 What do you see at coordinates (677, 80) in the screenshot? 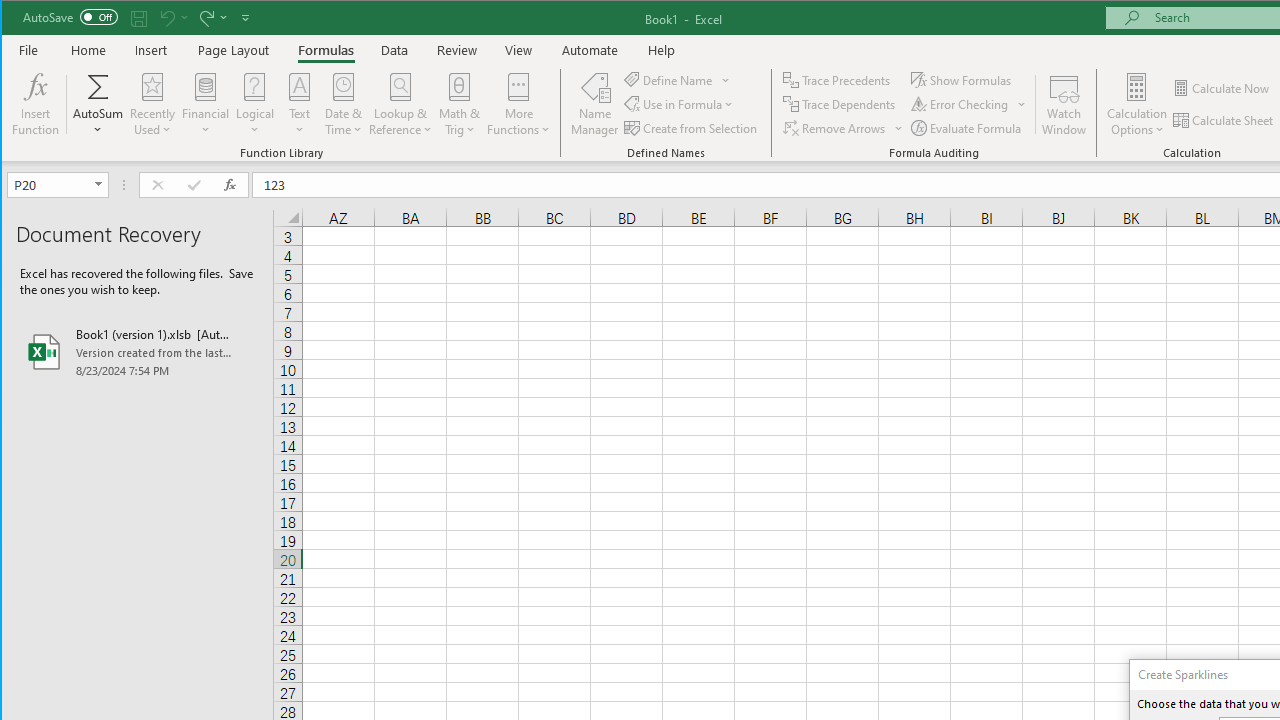
I see `Define Name` at bounding box center [677, 80].